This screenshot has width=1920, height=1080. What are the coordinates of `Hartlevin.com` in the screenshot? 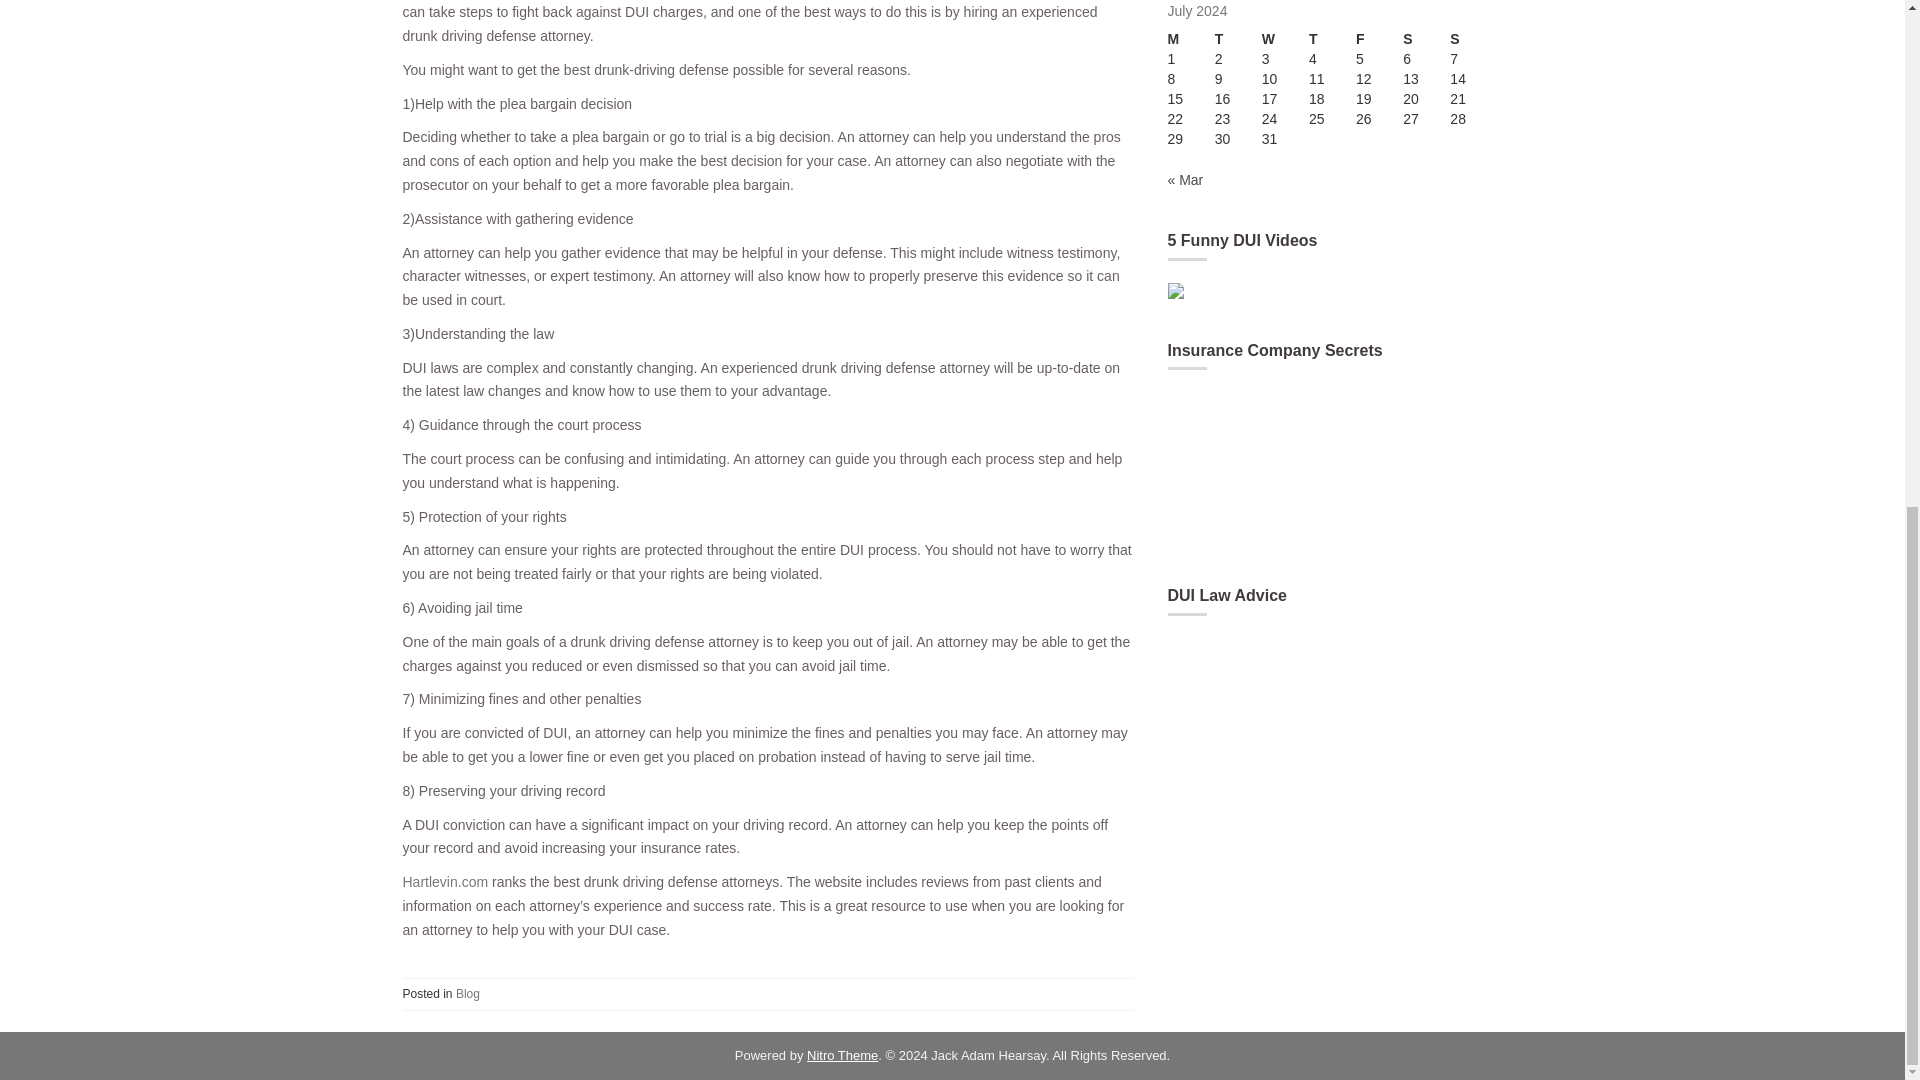 It's located at (444, 881).